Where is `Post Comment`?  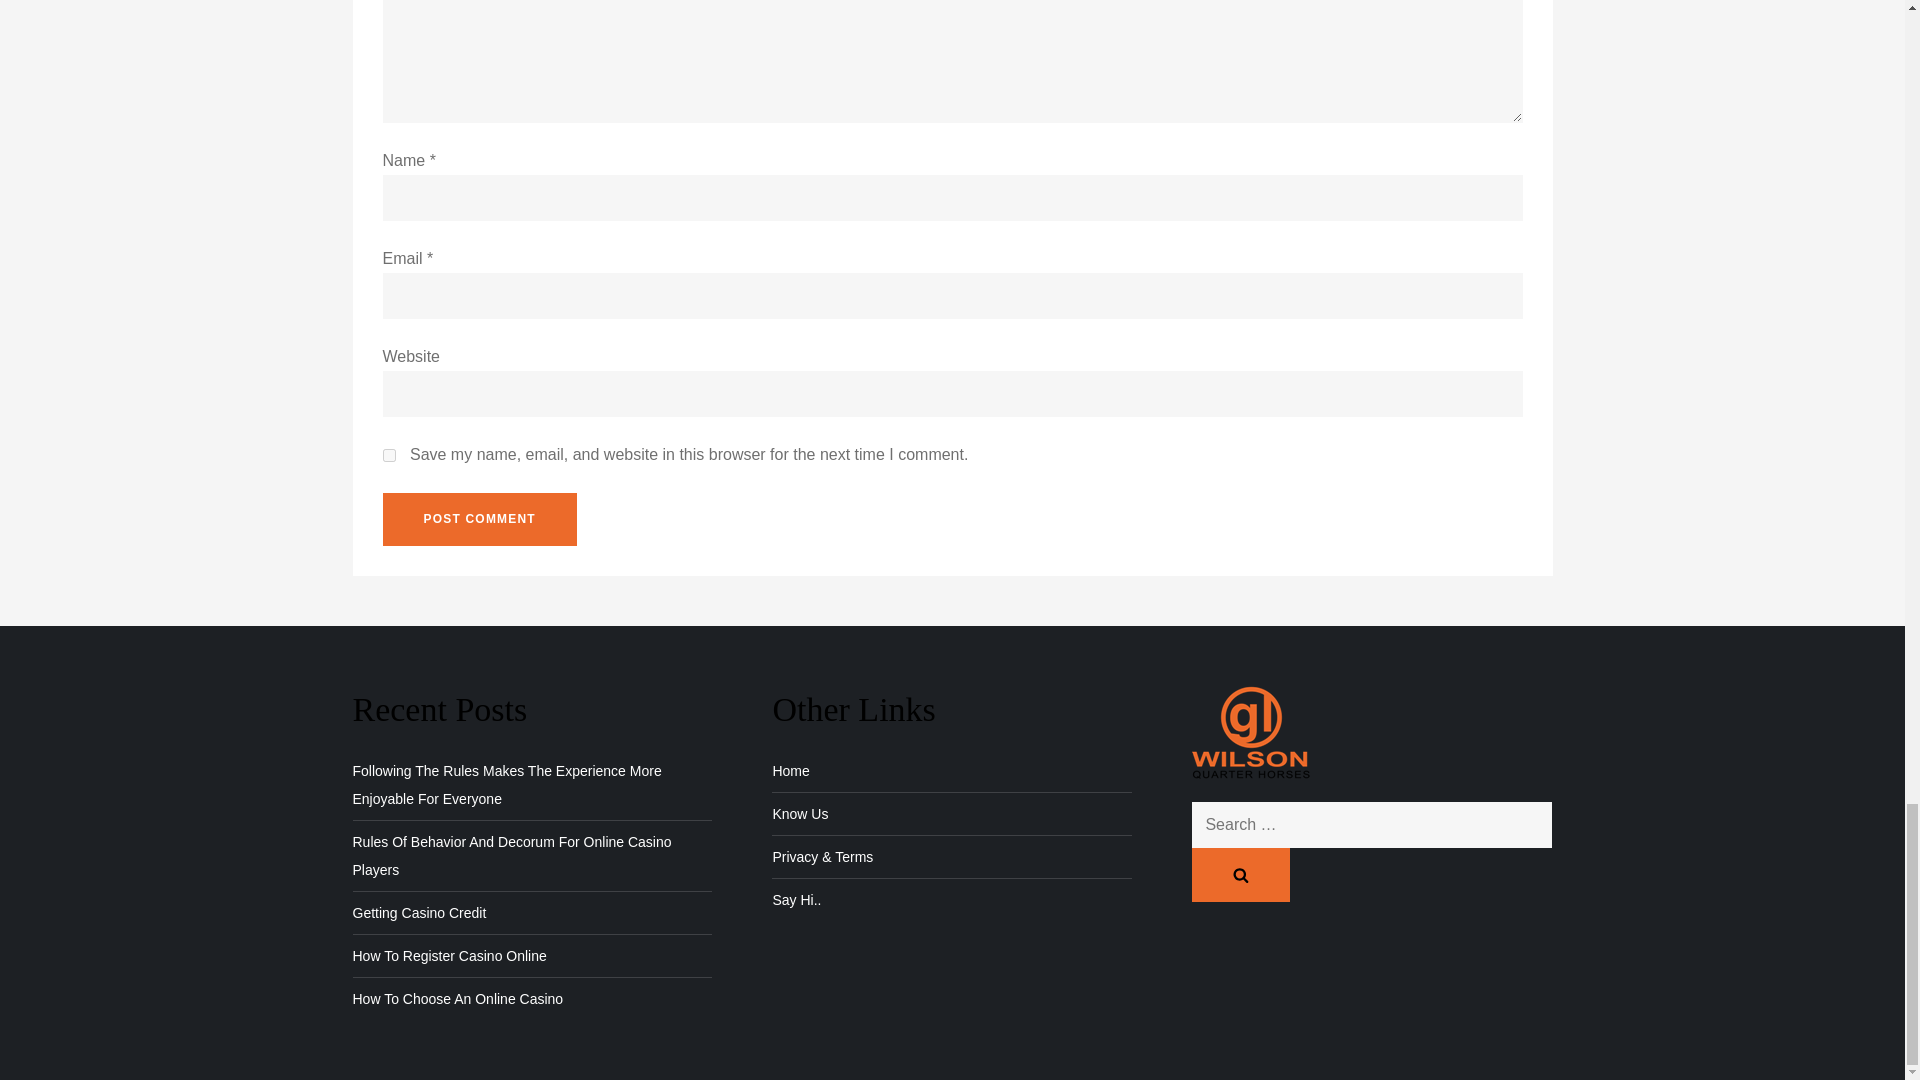
Post Comment is located at coordinates (479, 519).